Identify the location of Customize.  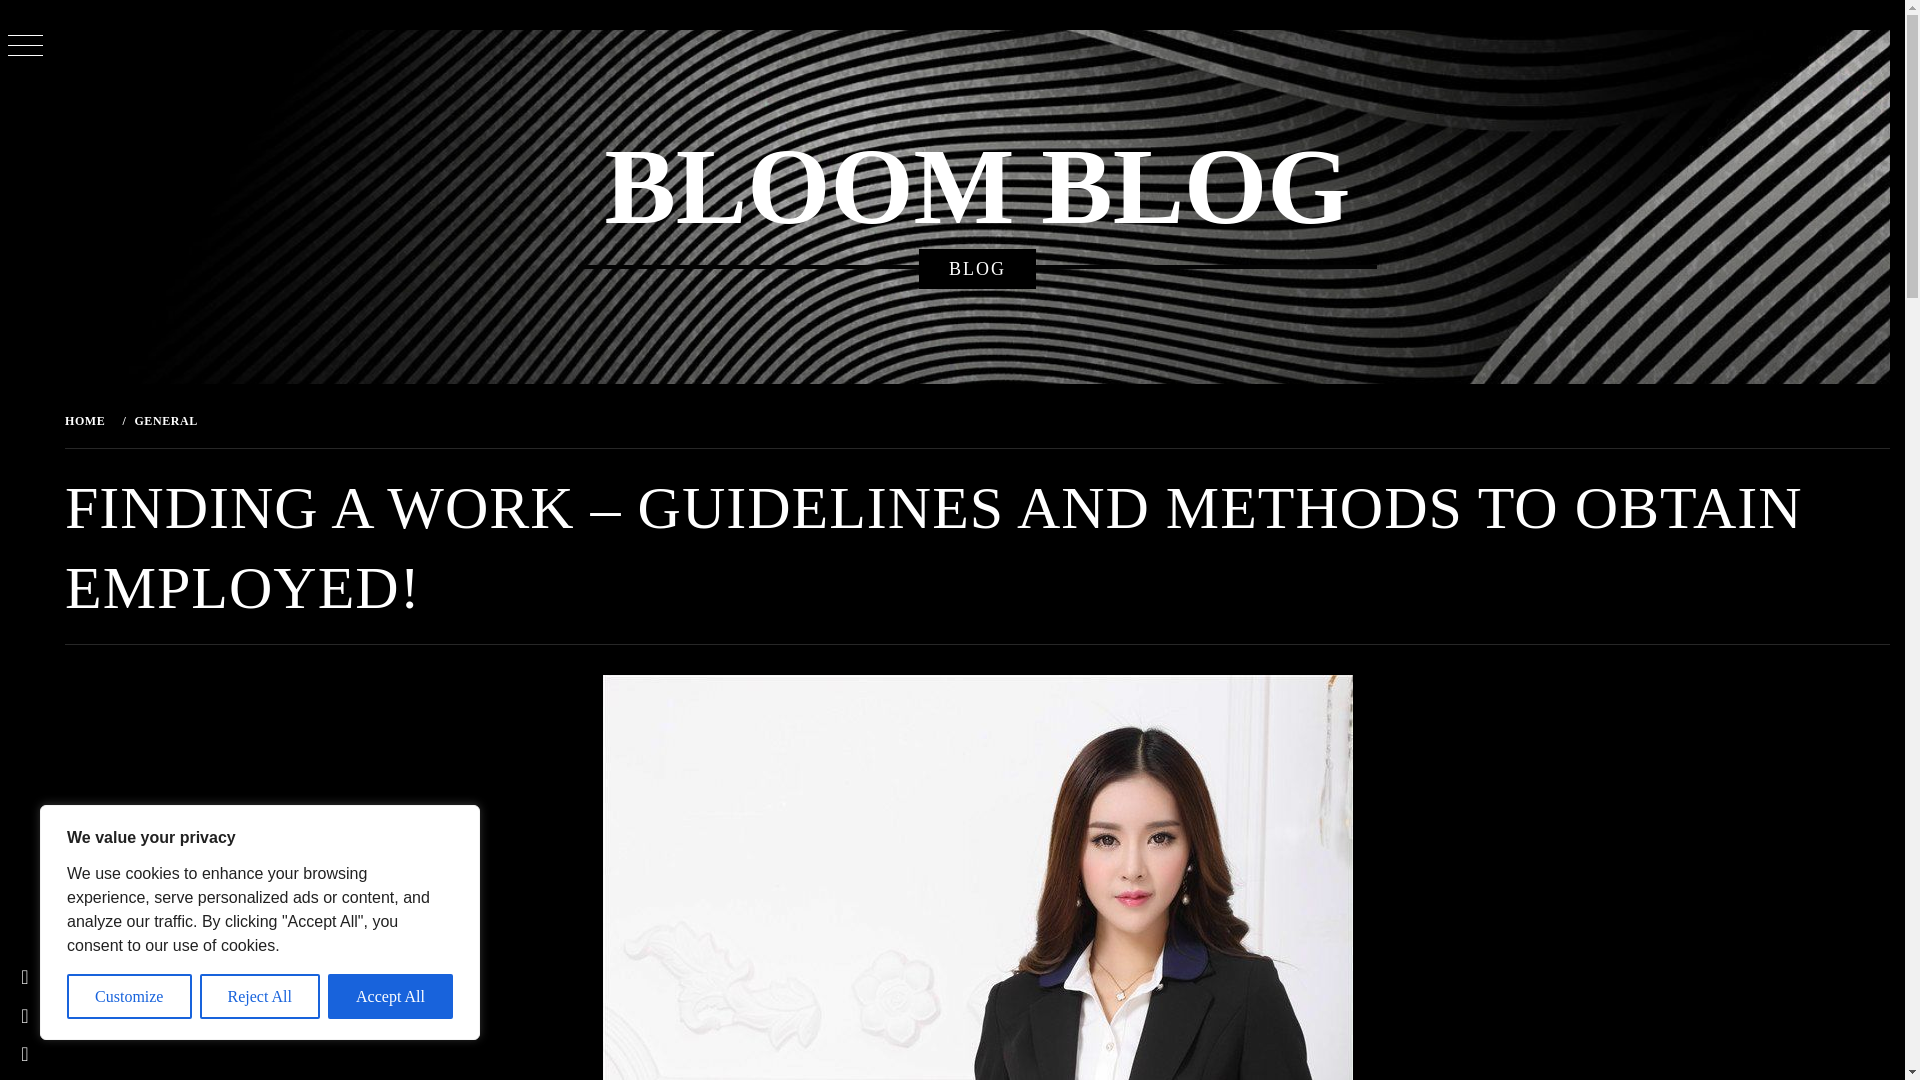
(130, 996).